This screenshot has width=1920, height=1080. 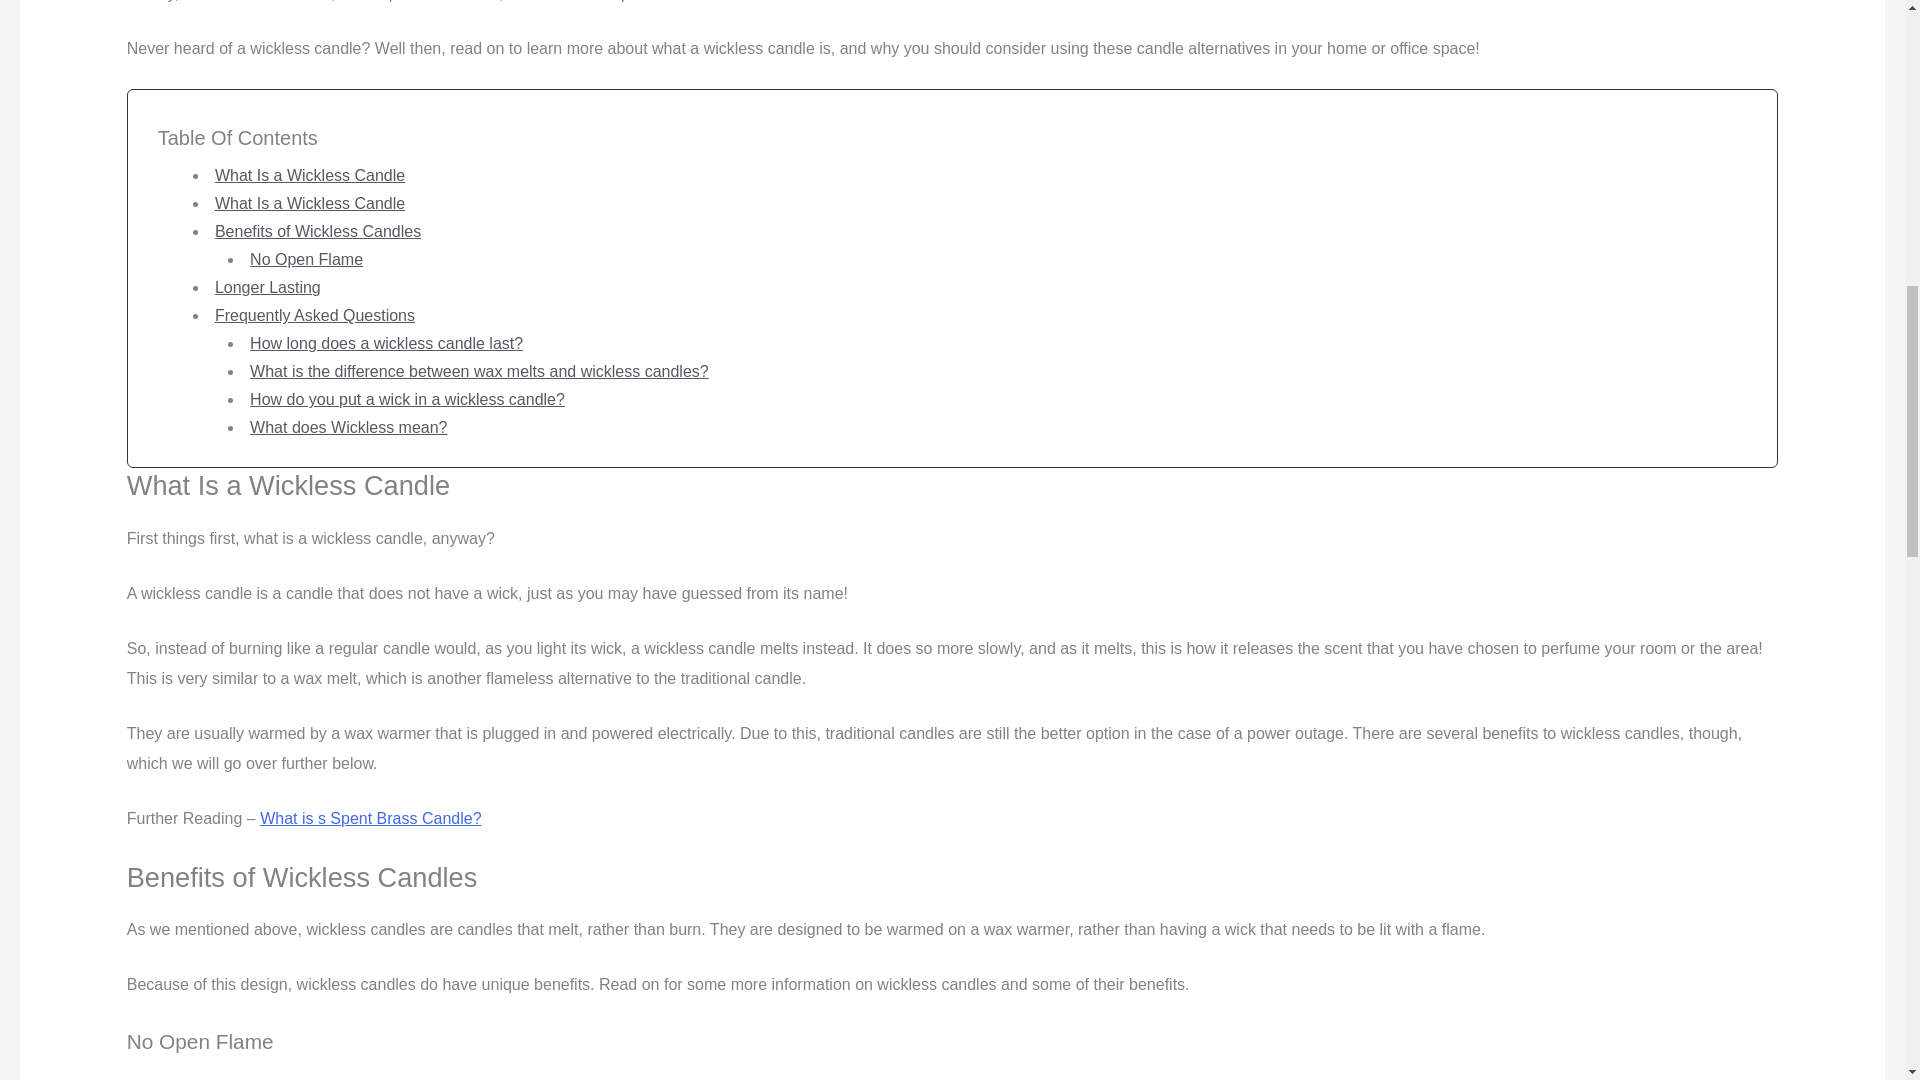 I want to click on Benefits of Wickless Candles, so click(x=318, y=230).